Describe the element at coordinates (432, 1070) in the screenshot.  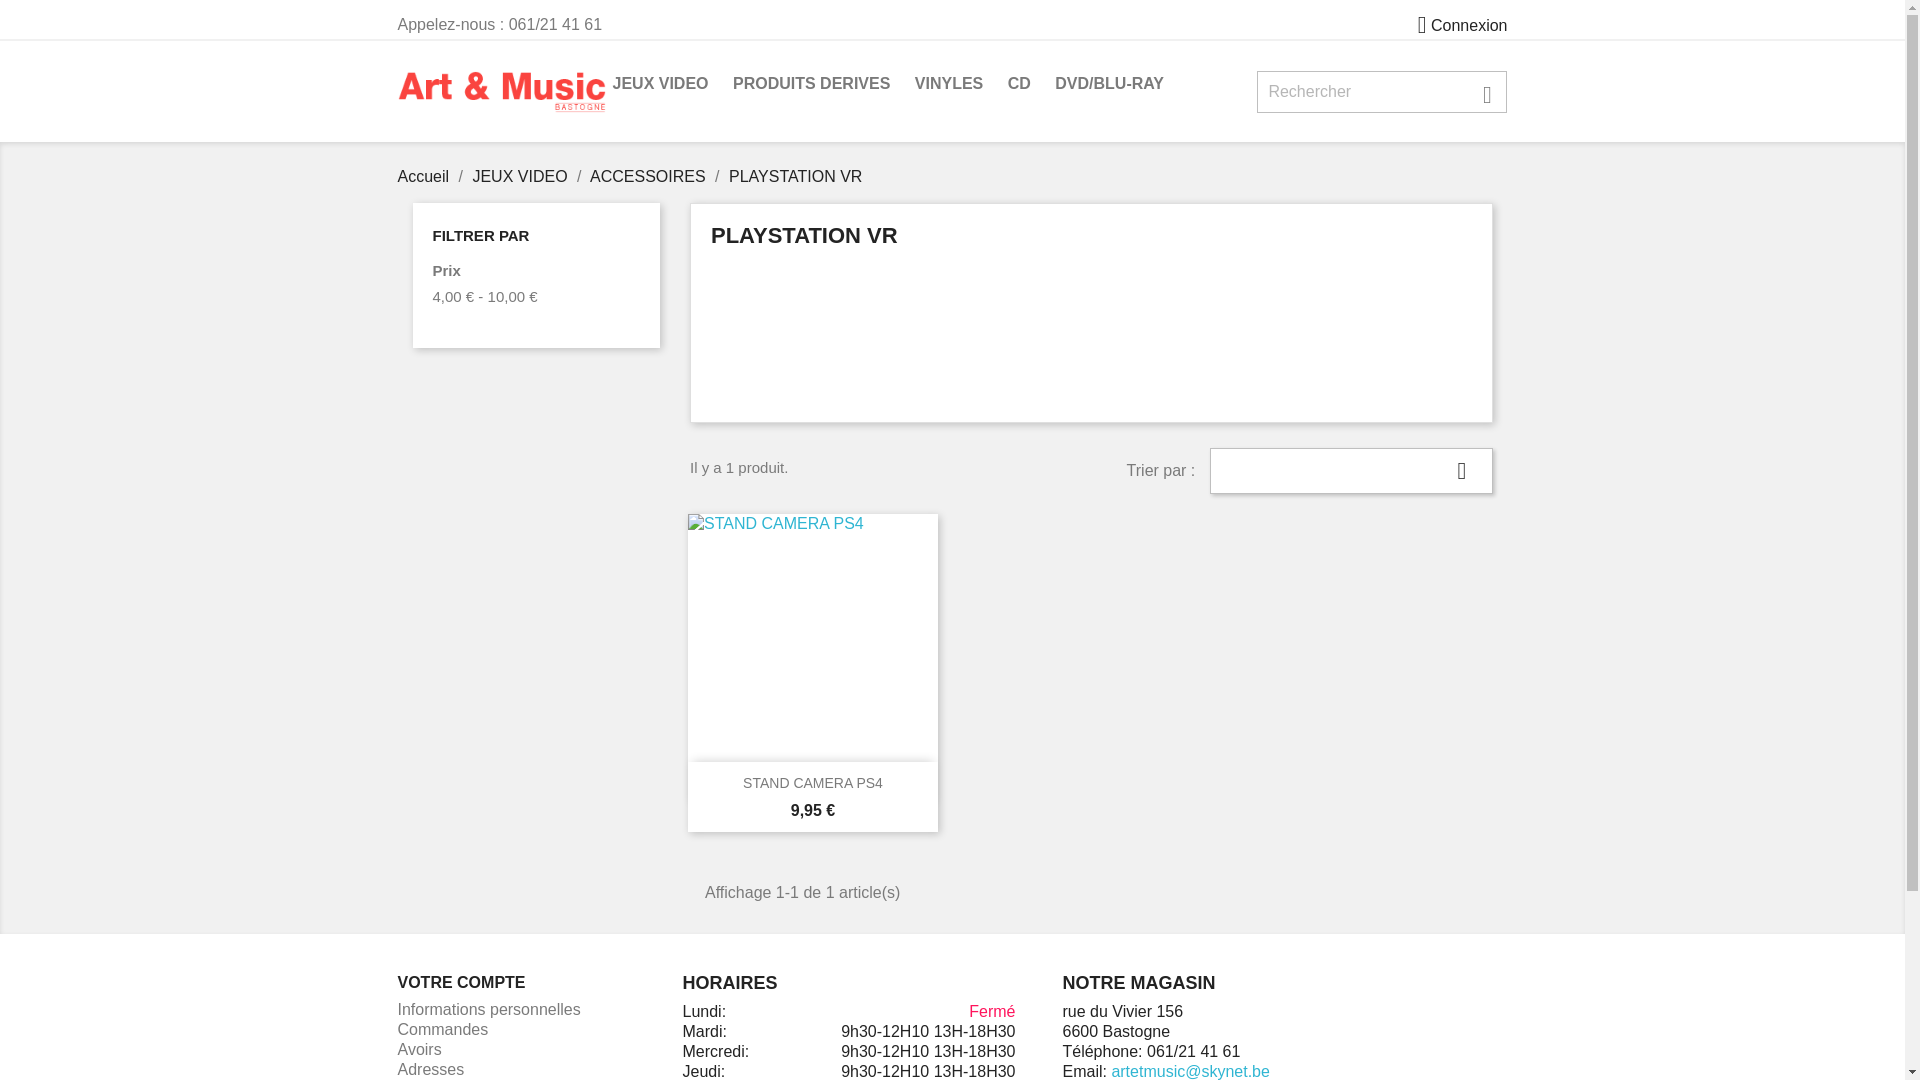
I see `Adresses` at that location.